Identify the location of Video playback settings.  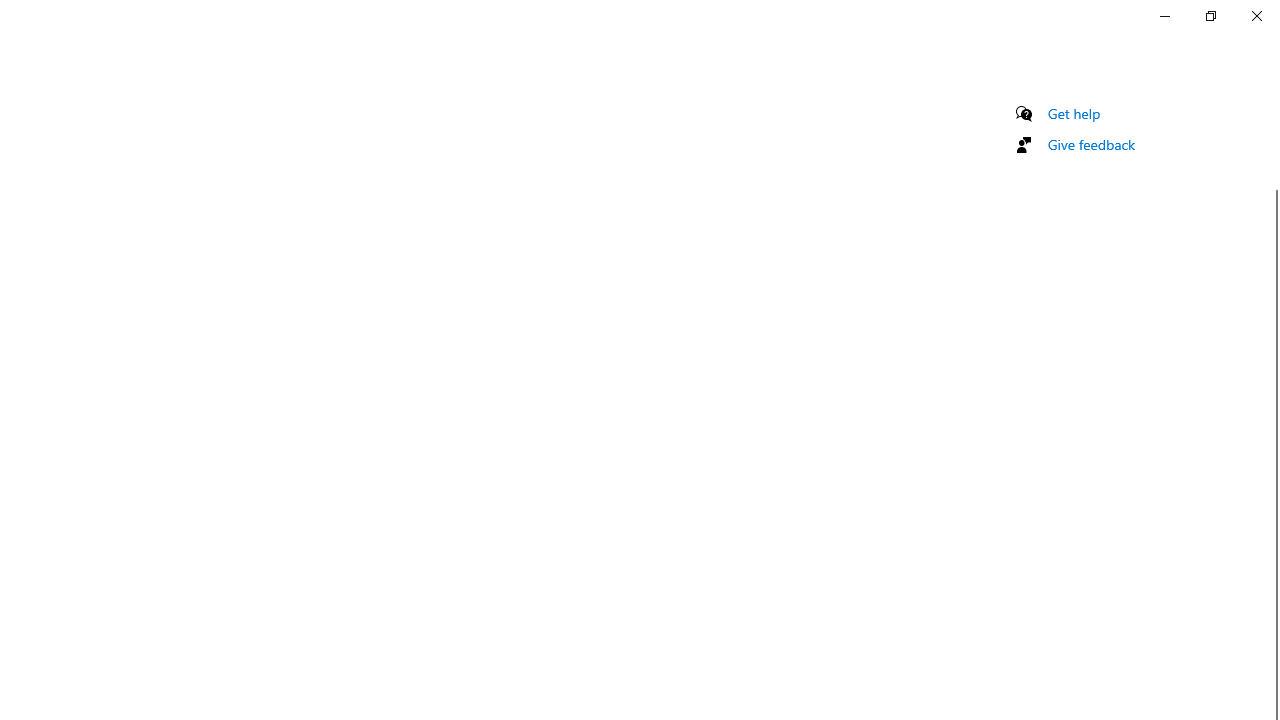
(1090, 46).